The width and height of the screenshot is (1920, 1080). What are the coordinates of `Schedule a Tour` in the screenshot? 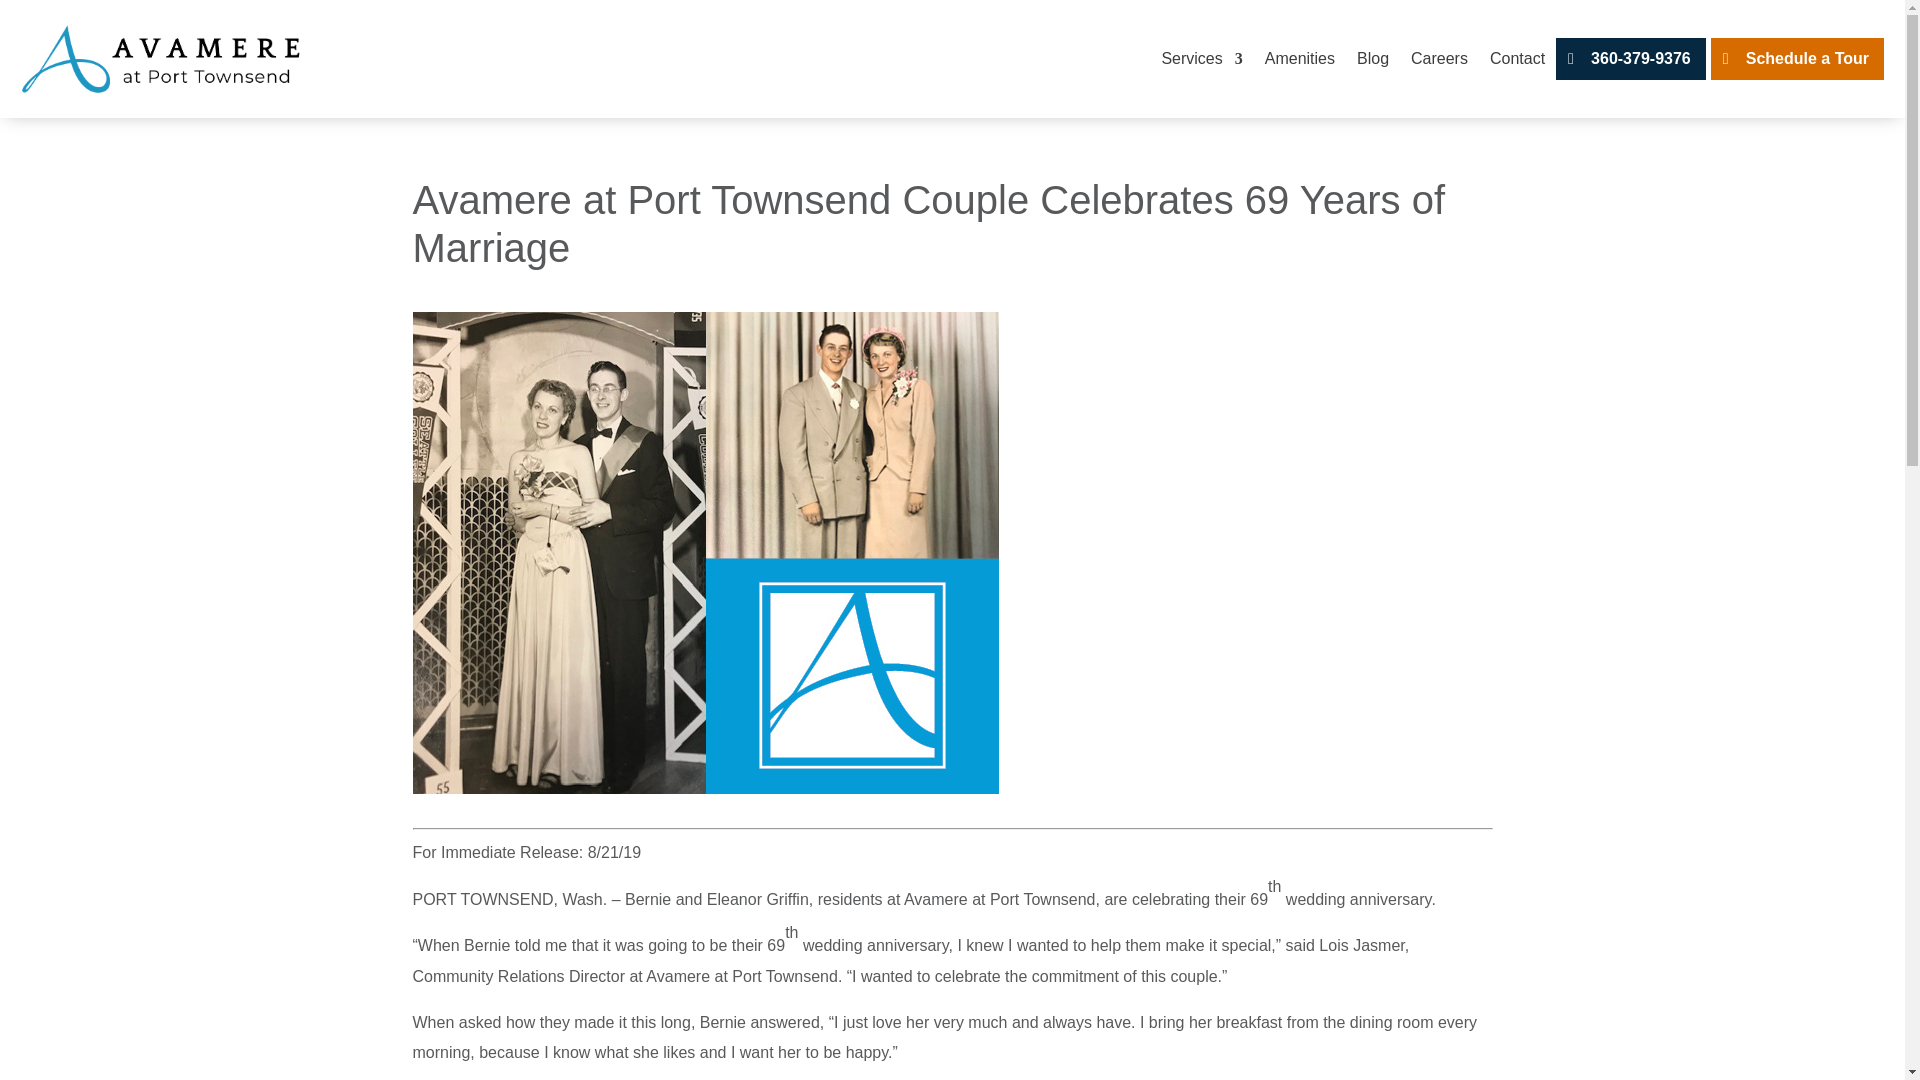 It's located at (1796, 59).